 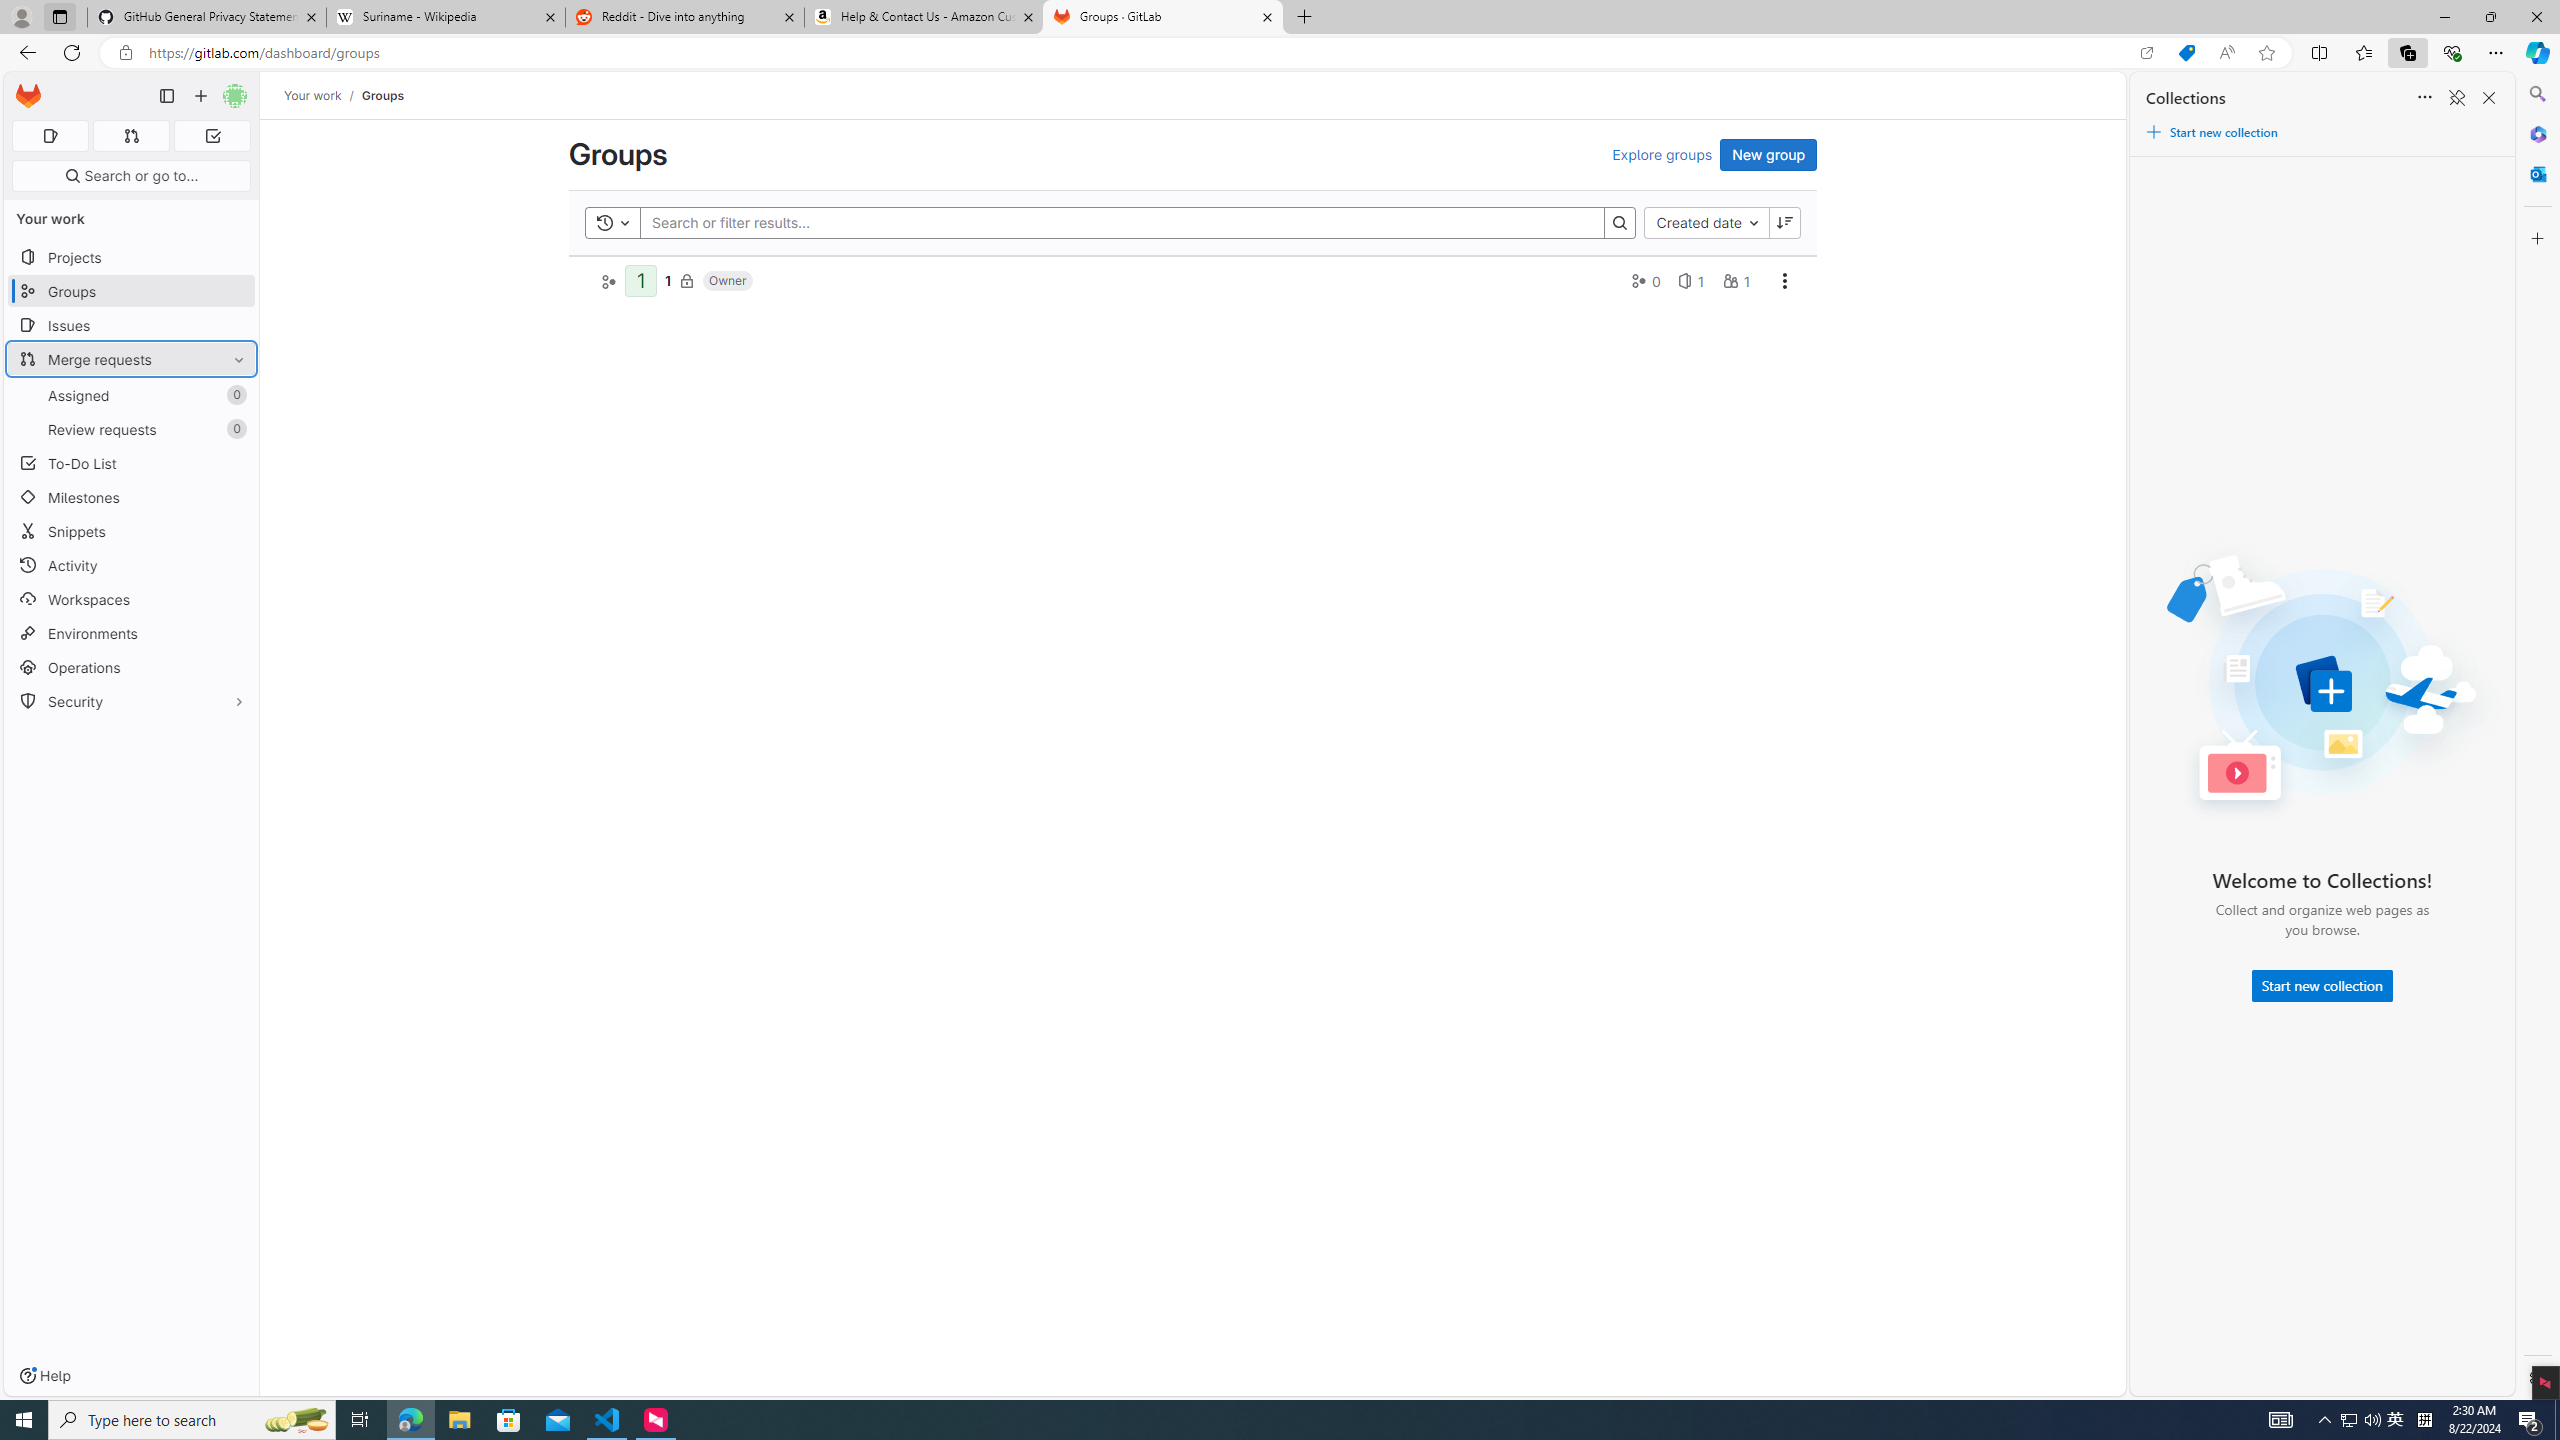 I want to click on 1, so click(x=668, y=280).